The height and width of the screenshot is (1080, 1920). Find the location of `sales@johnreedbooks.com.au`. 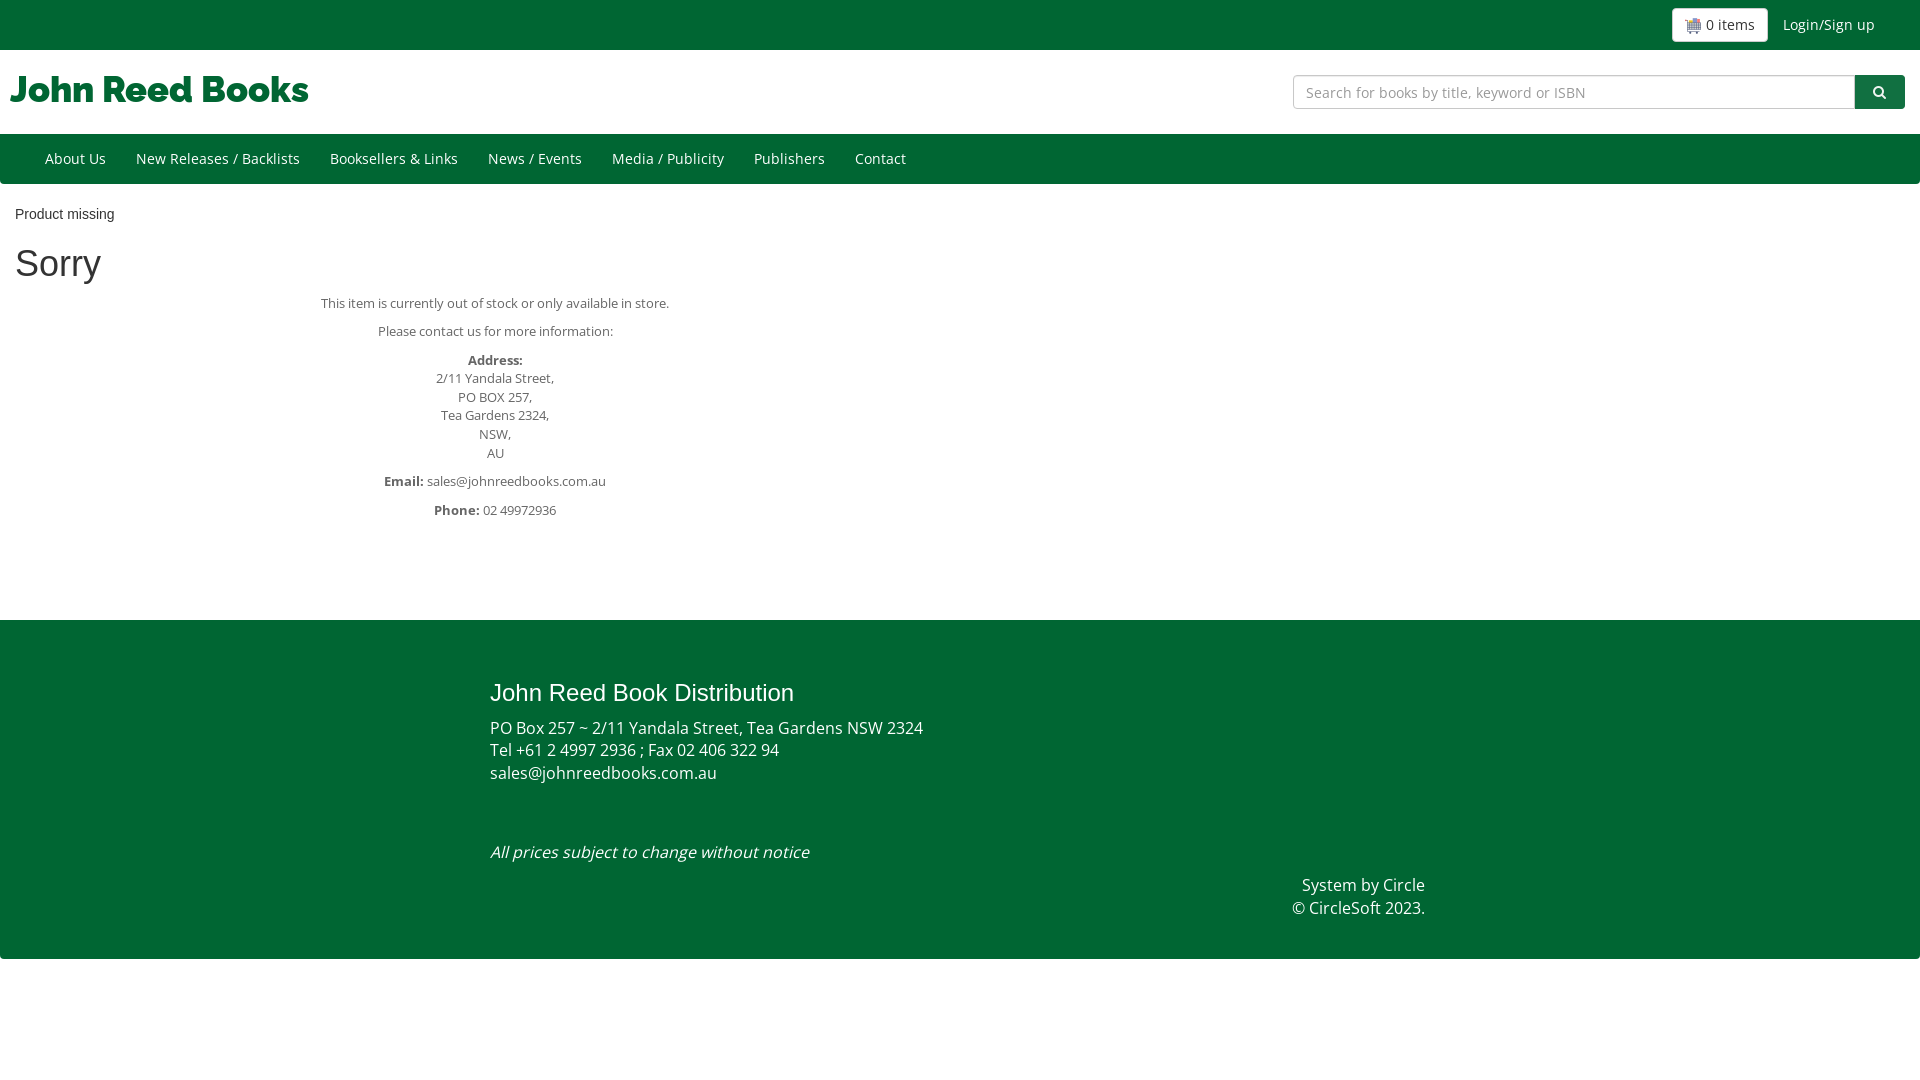

sales@johnreedbooks.com.au is located at coordinates (634, 784).